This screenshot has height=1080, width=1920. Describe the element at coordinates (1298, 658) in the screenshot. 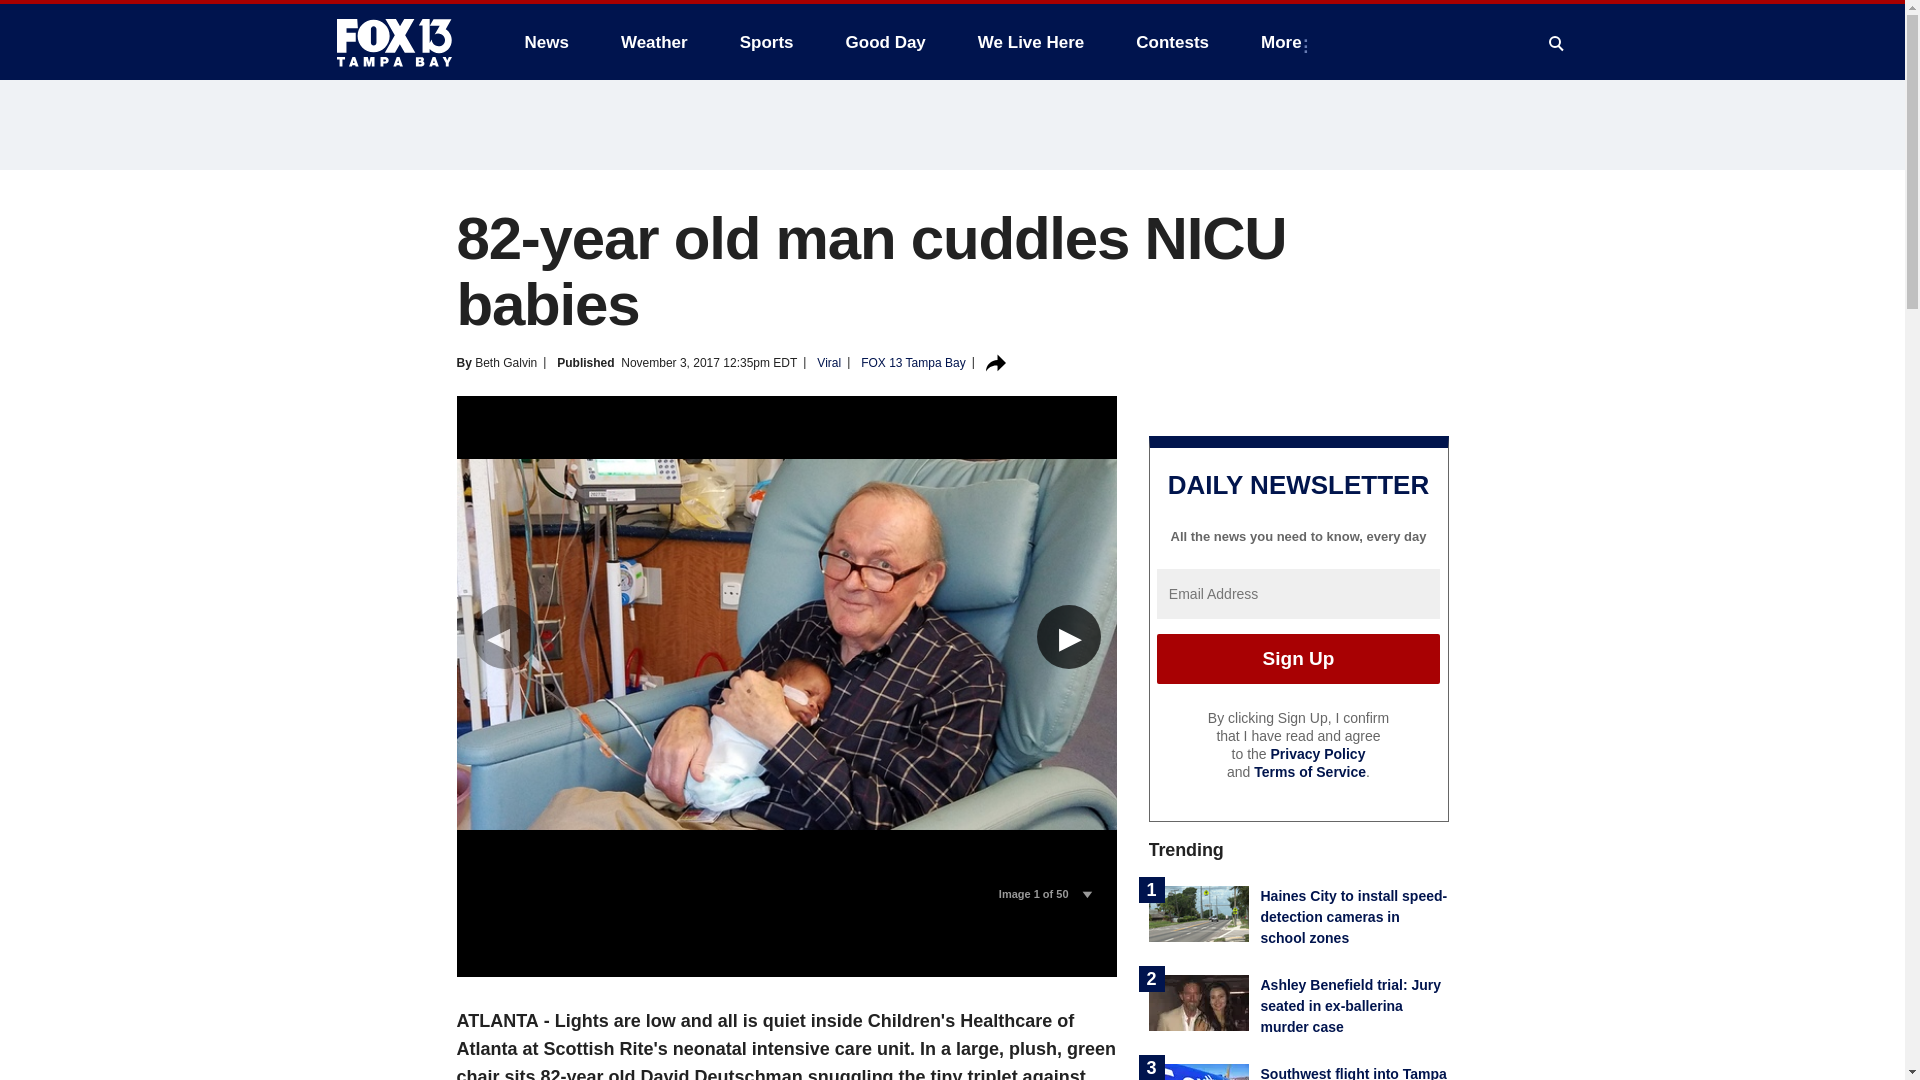

I see `Sign Up` at that location.